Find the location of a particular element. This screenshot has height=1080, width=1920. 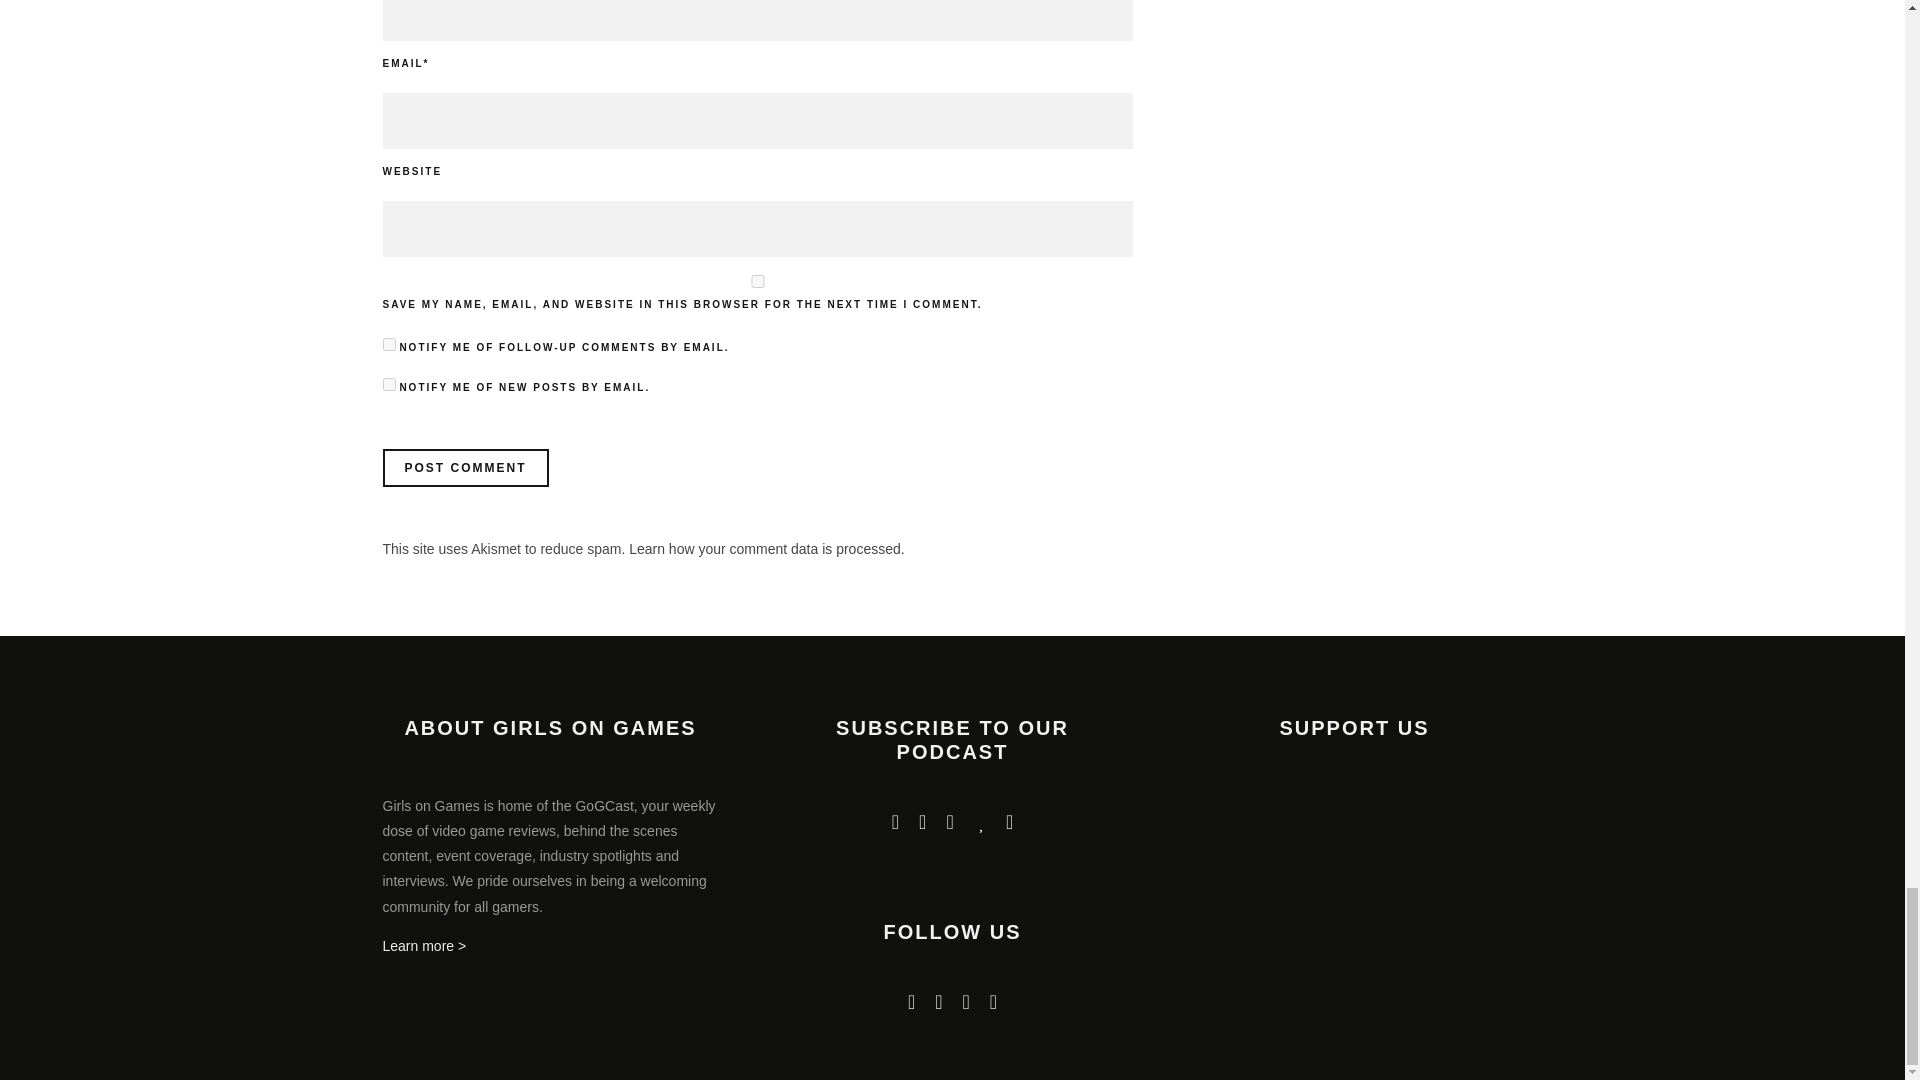

subscribe is located at coordinates (388, 384).